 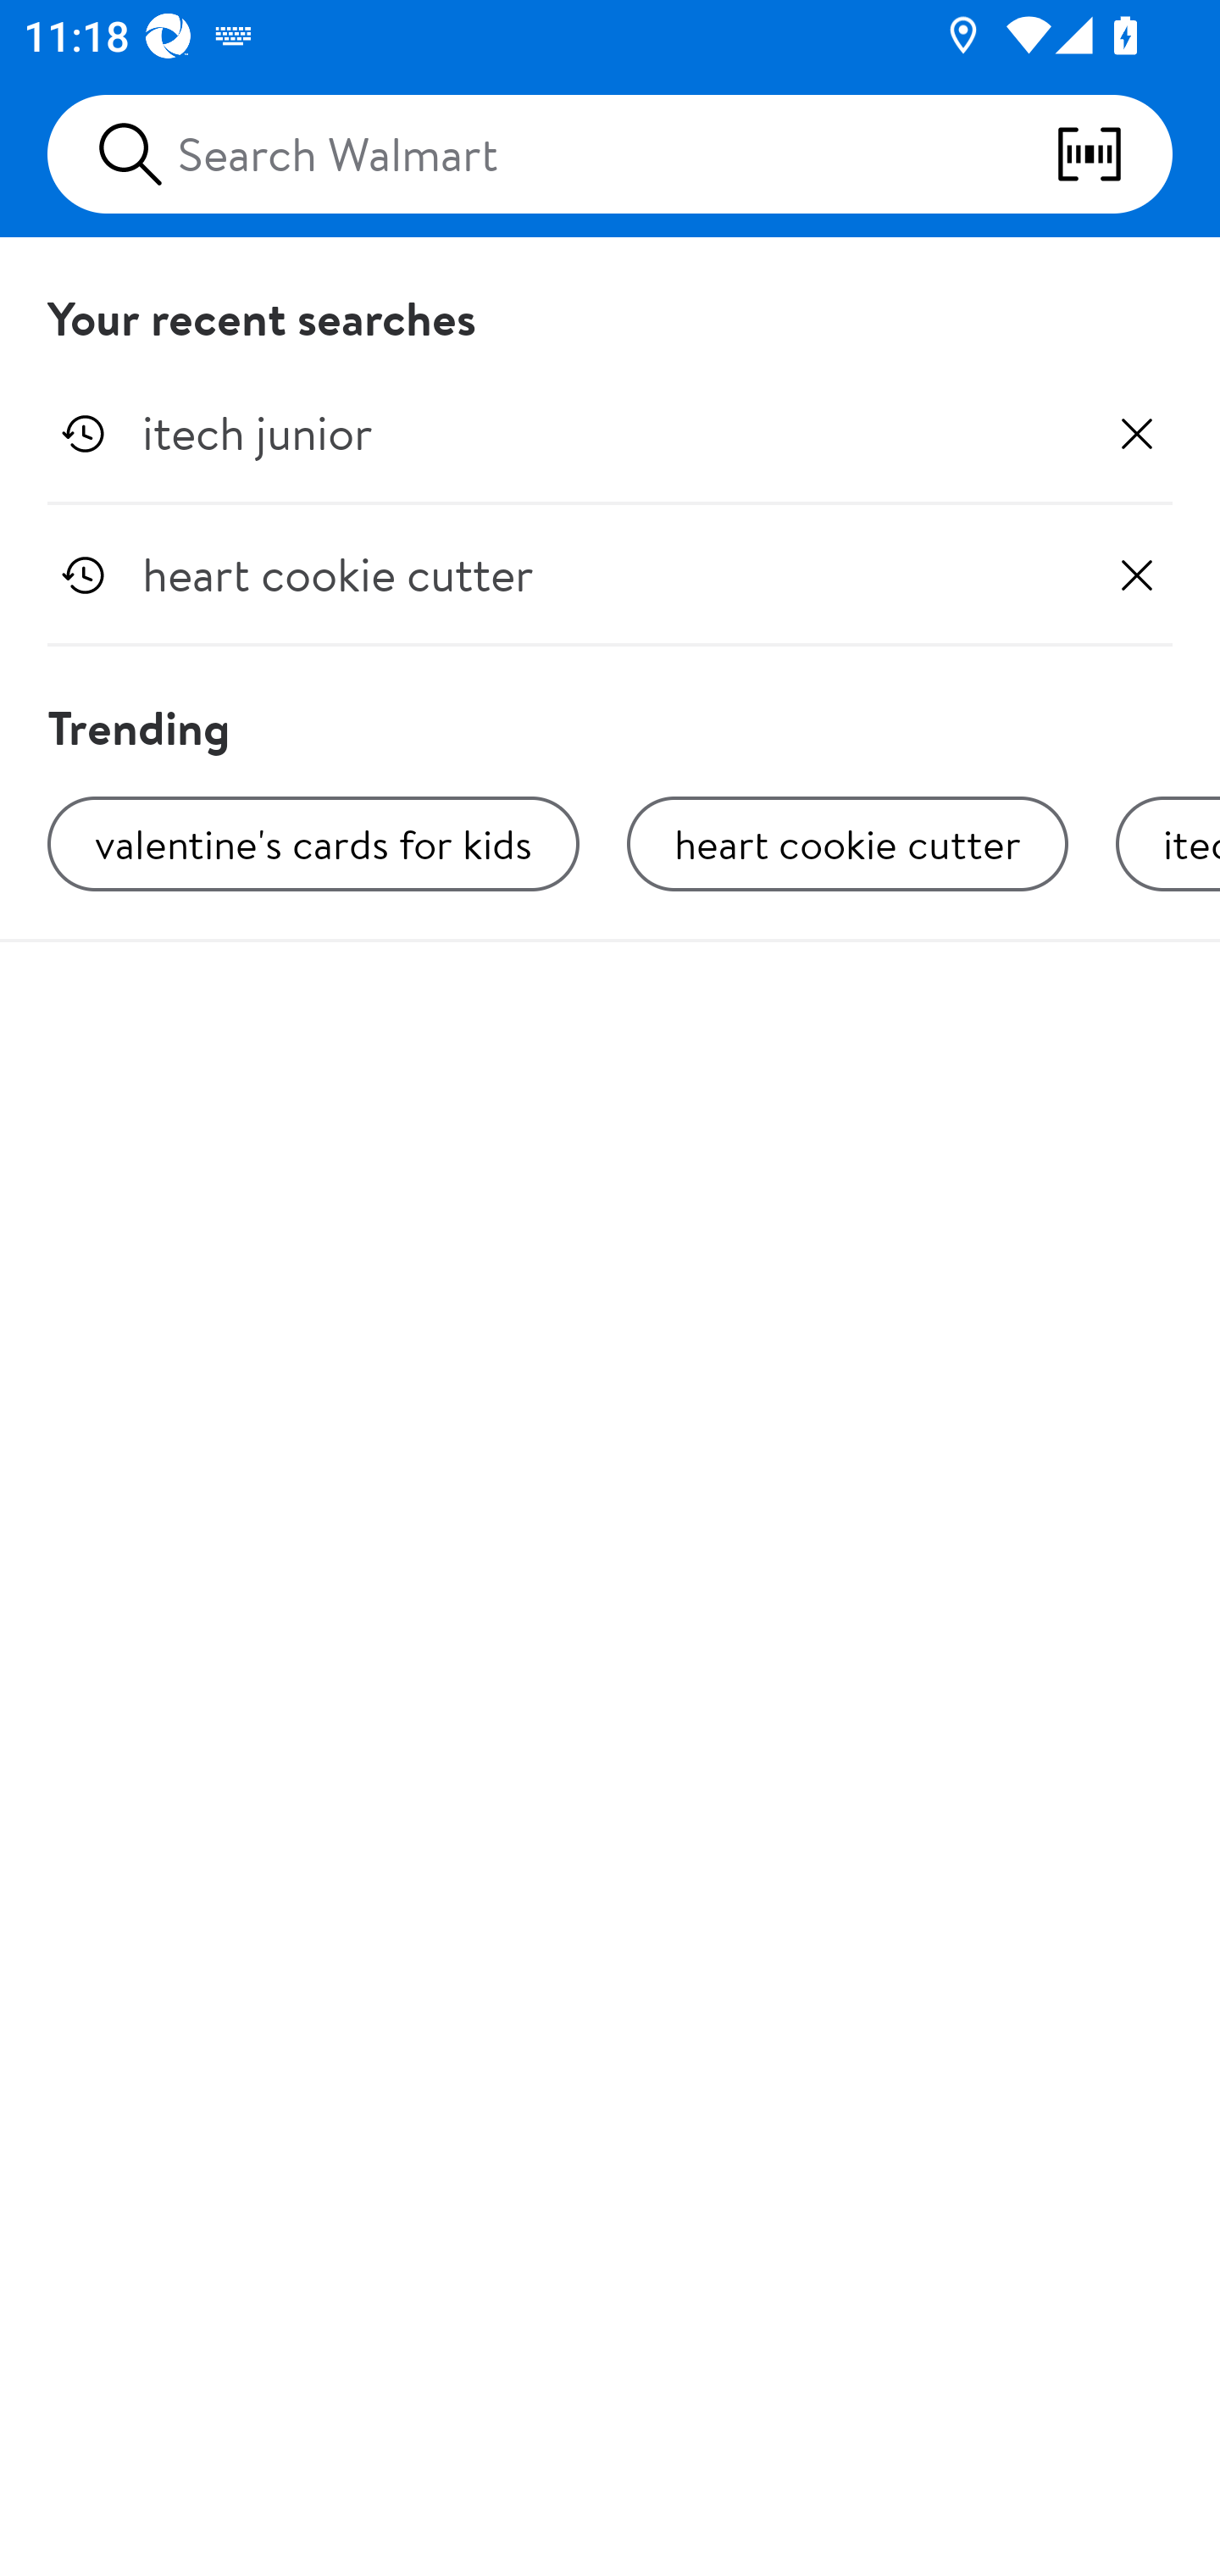 I want to click on scan barcodes qr codes and more, so click(x=1113, y=154).